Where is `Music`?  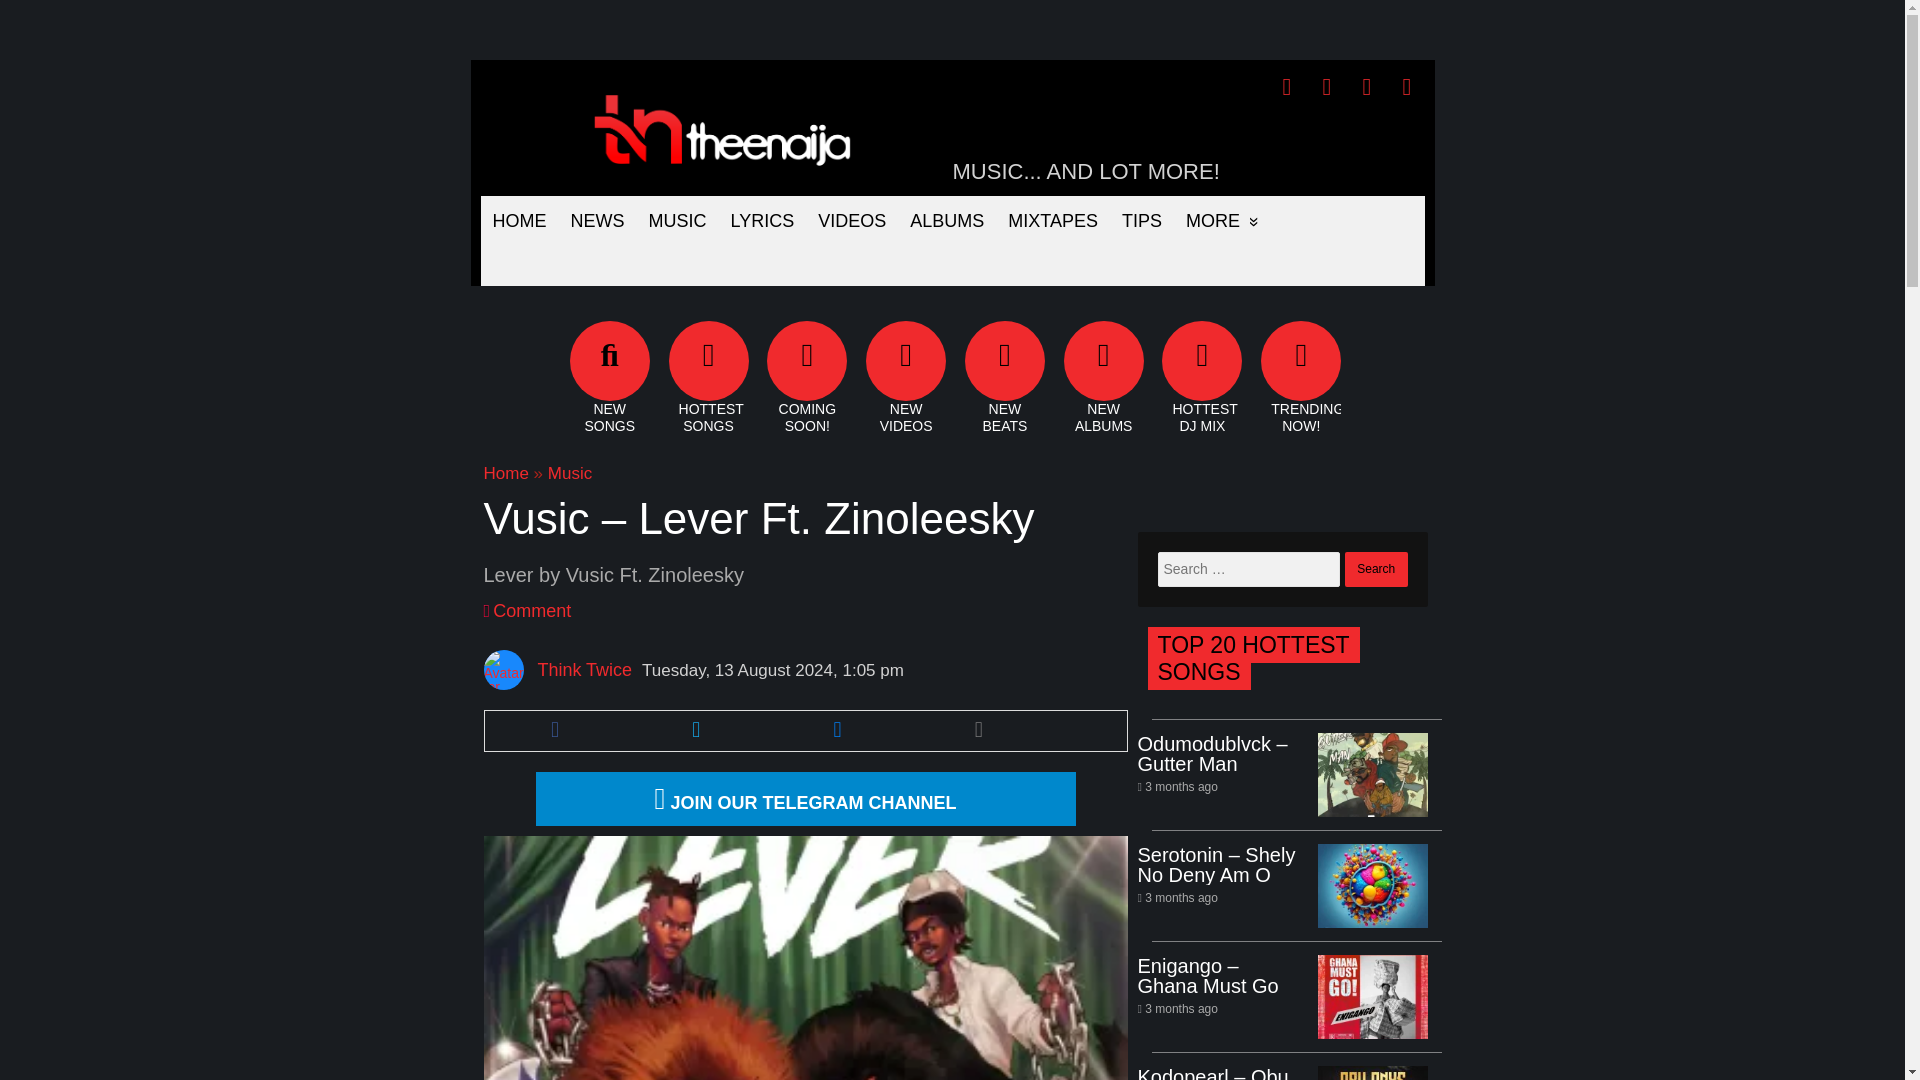
Music is located at coordinates (569, 473).